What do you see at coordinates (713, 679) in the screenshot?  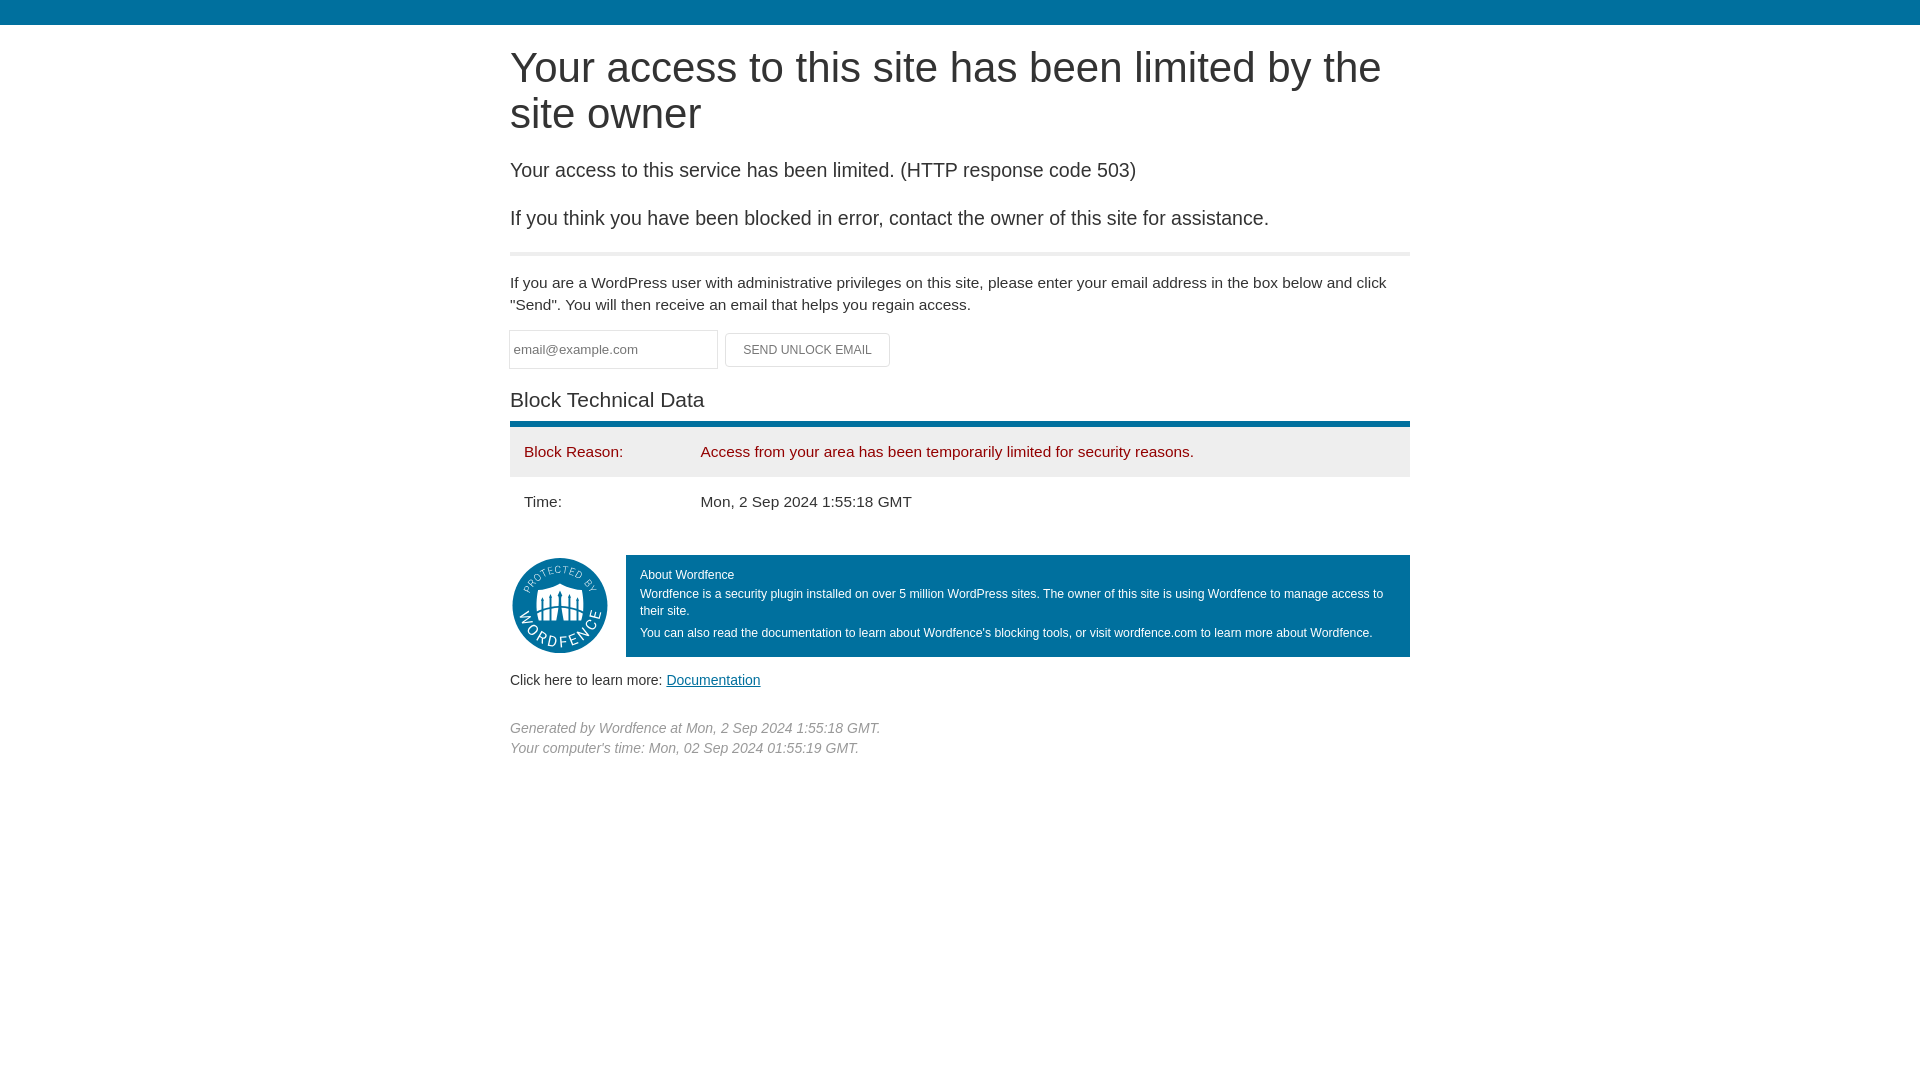 I see `Documentation` at bounding box center [713, 679].